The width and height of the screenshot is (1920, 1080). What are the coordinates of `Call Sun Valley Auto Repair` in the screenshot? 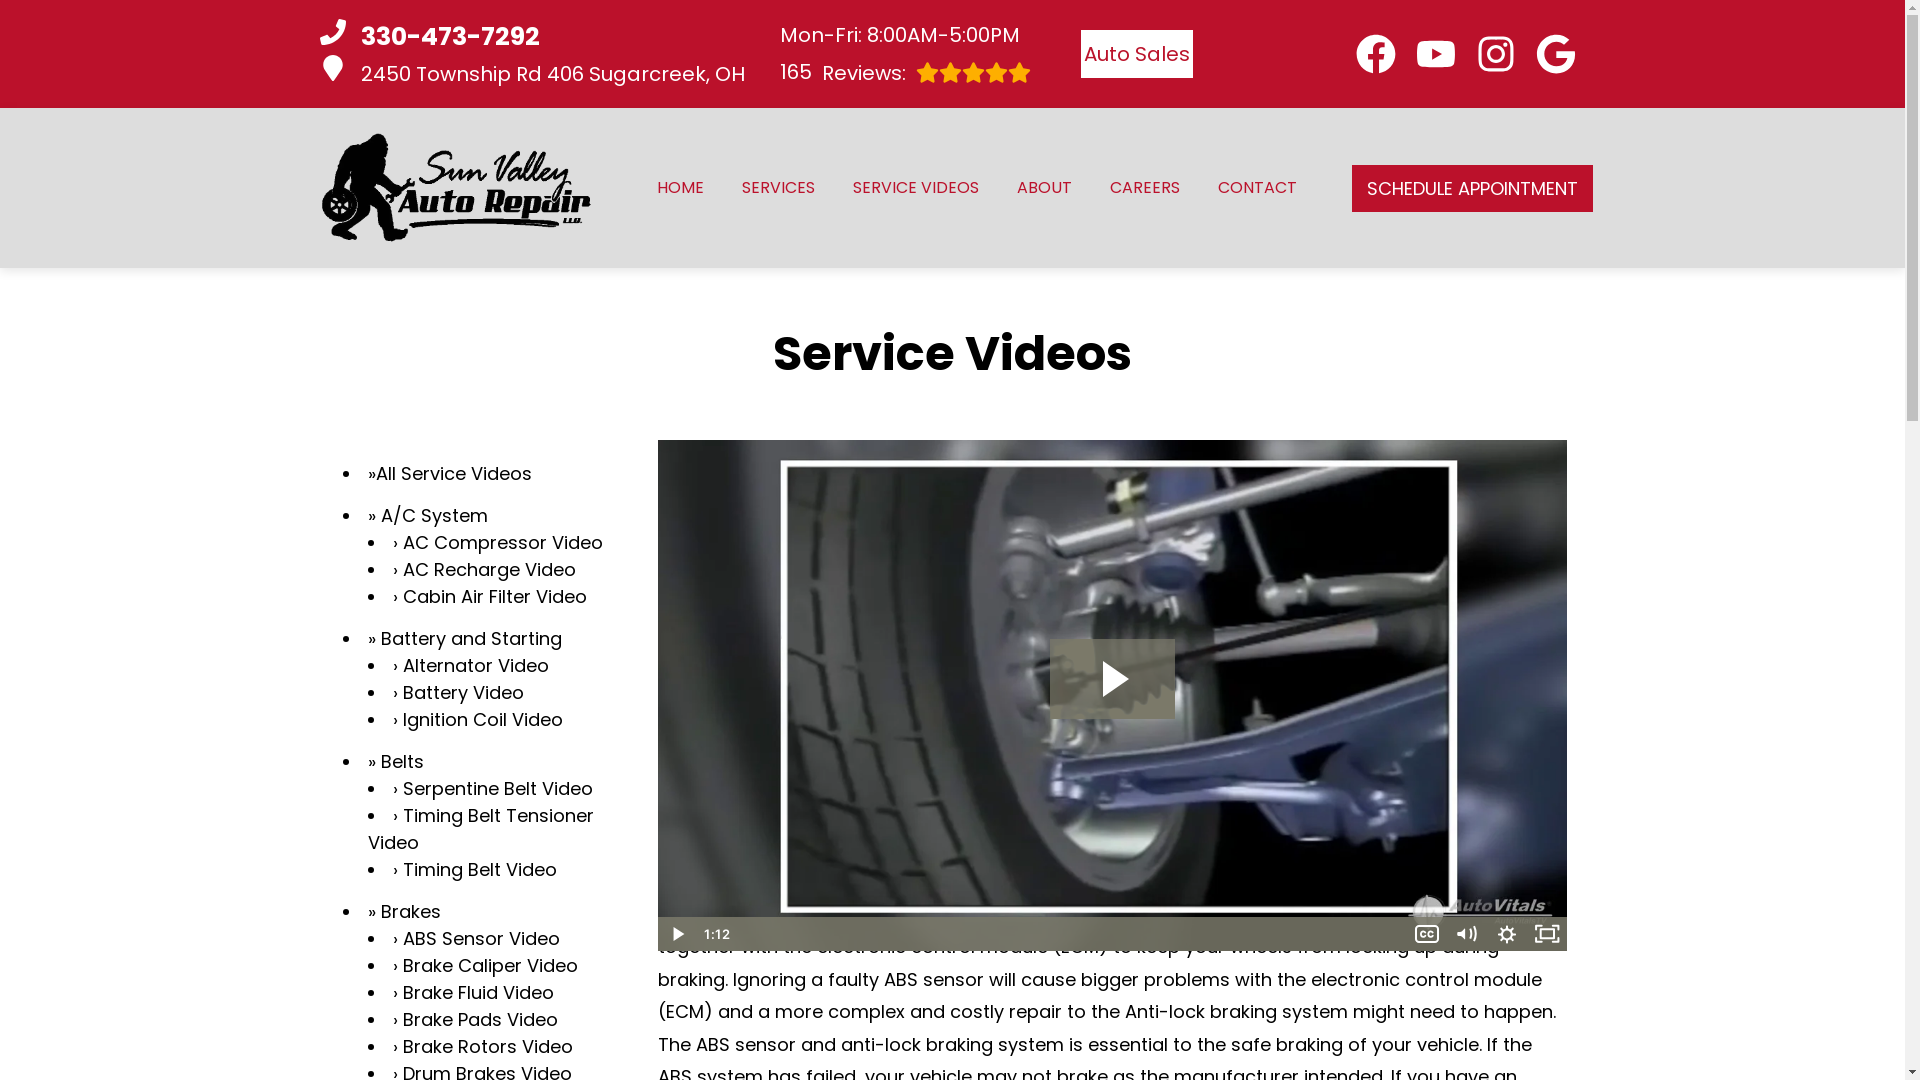 It's located at (1375, 54).